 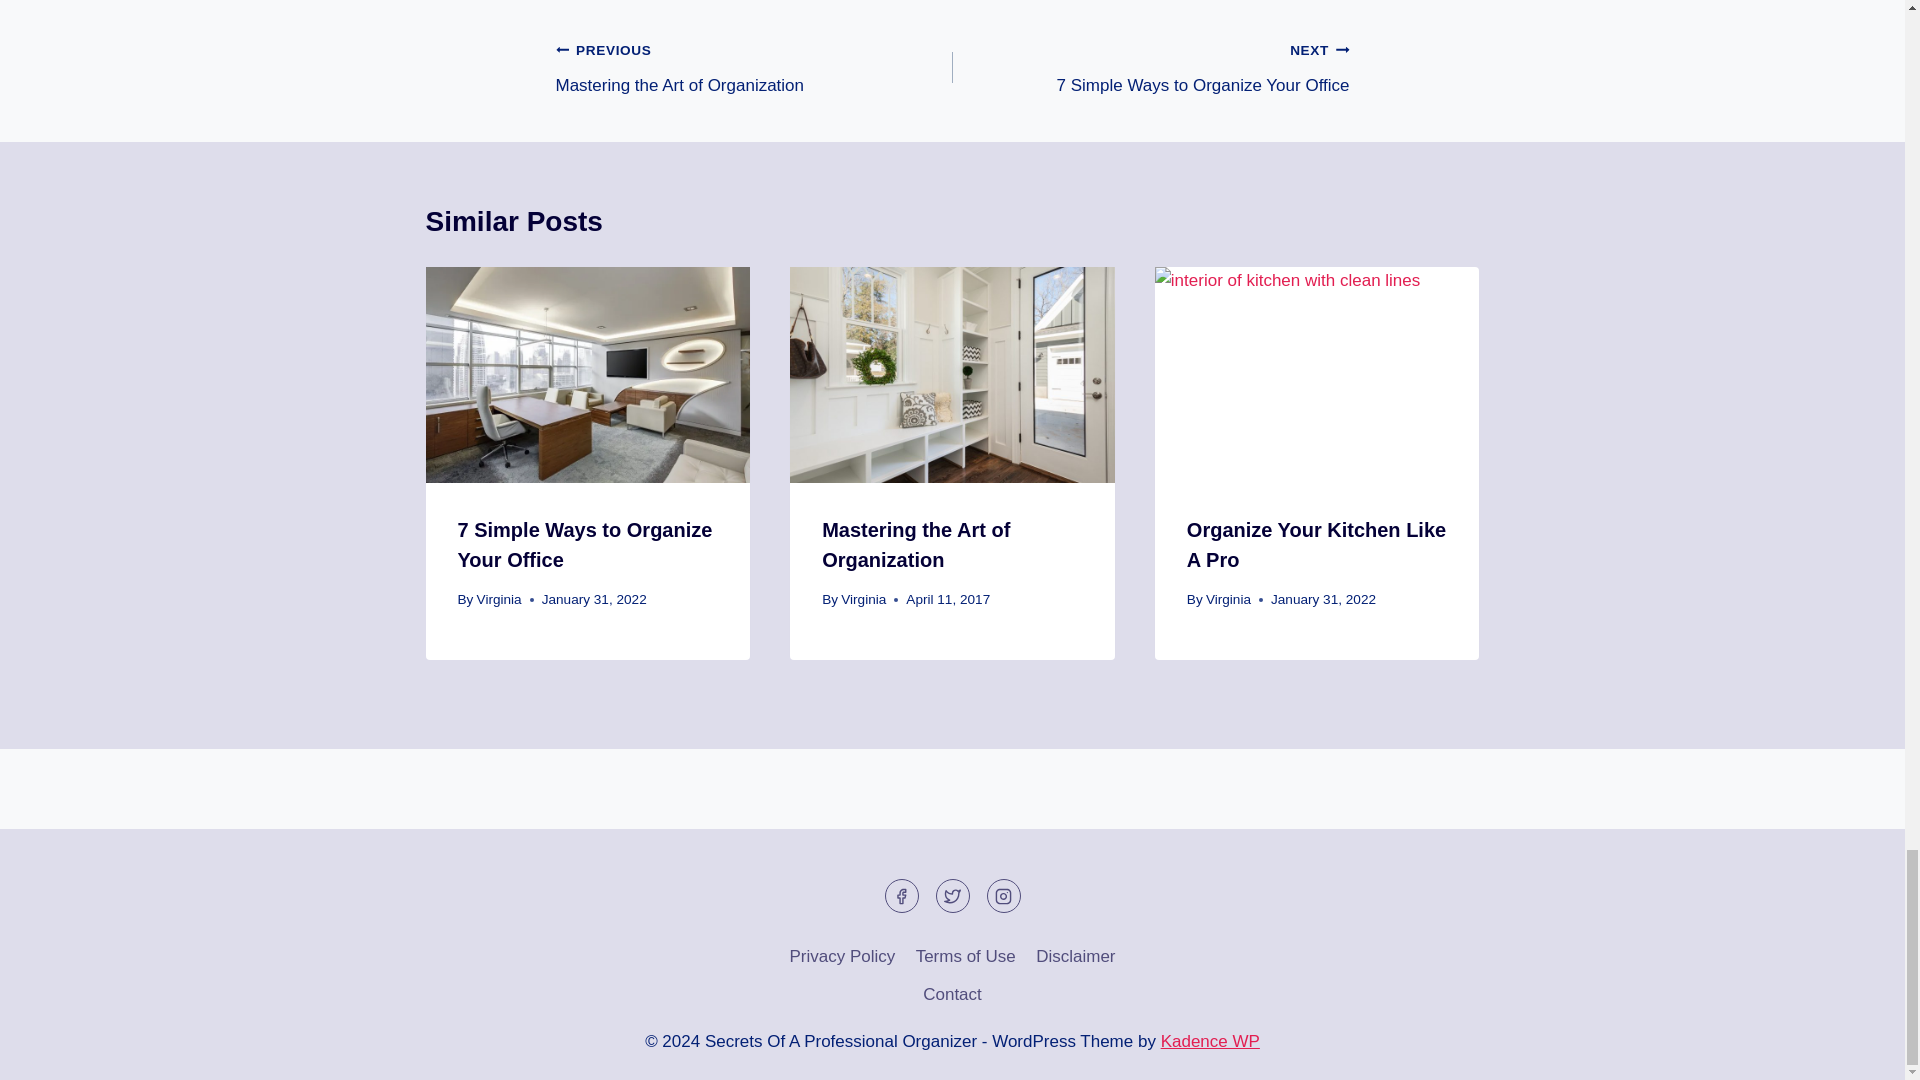 What do you see at coordinates (964, 956) in the screenshot?
I see `Virginia` at bounding box center [964, 956].